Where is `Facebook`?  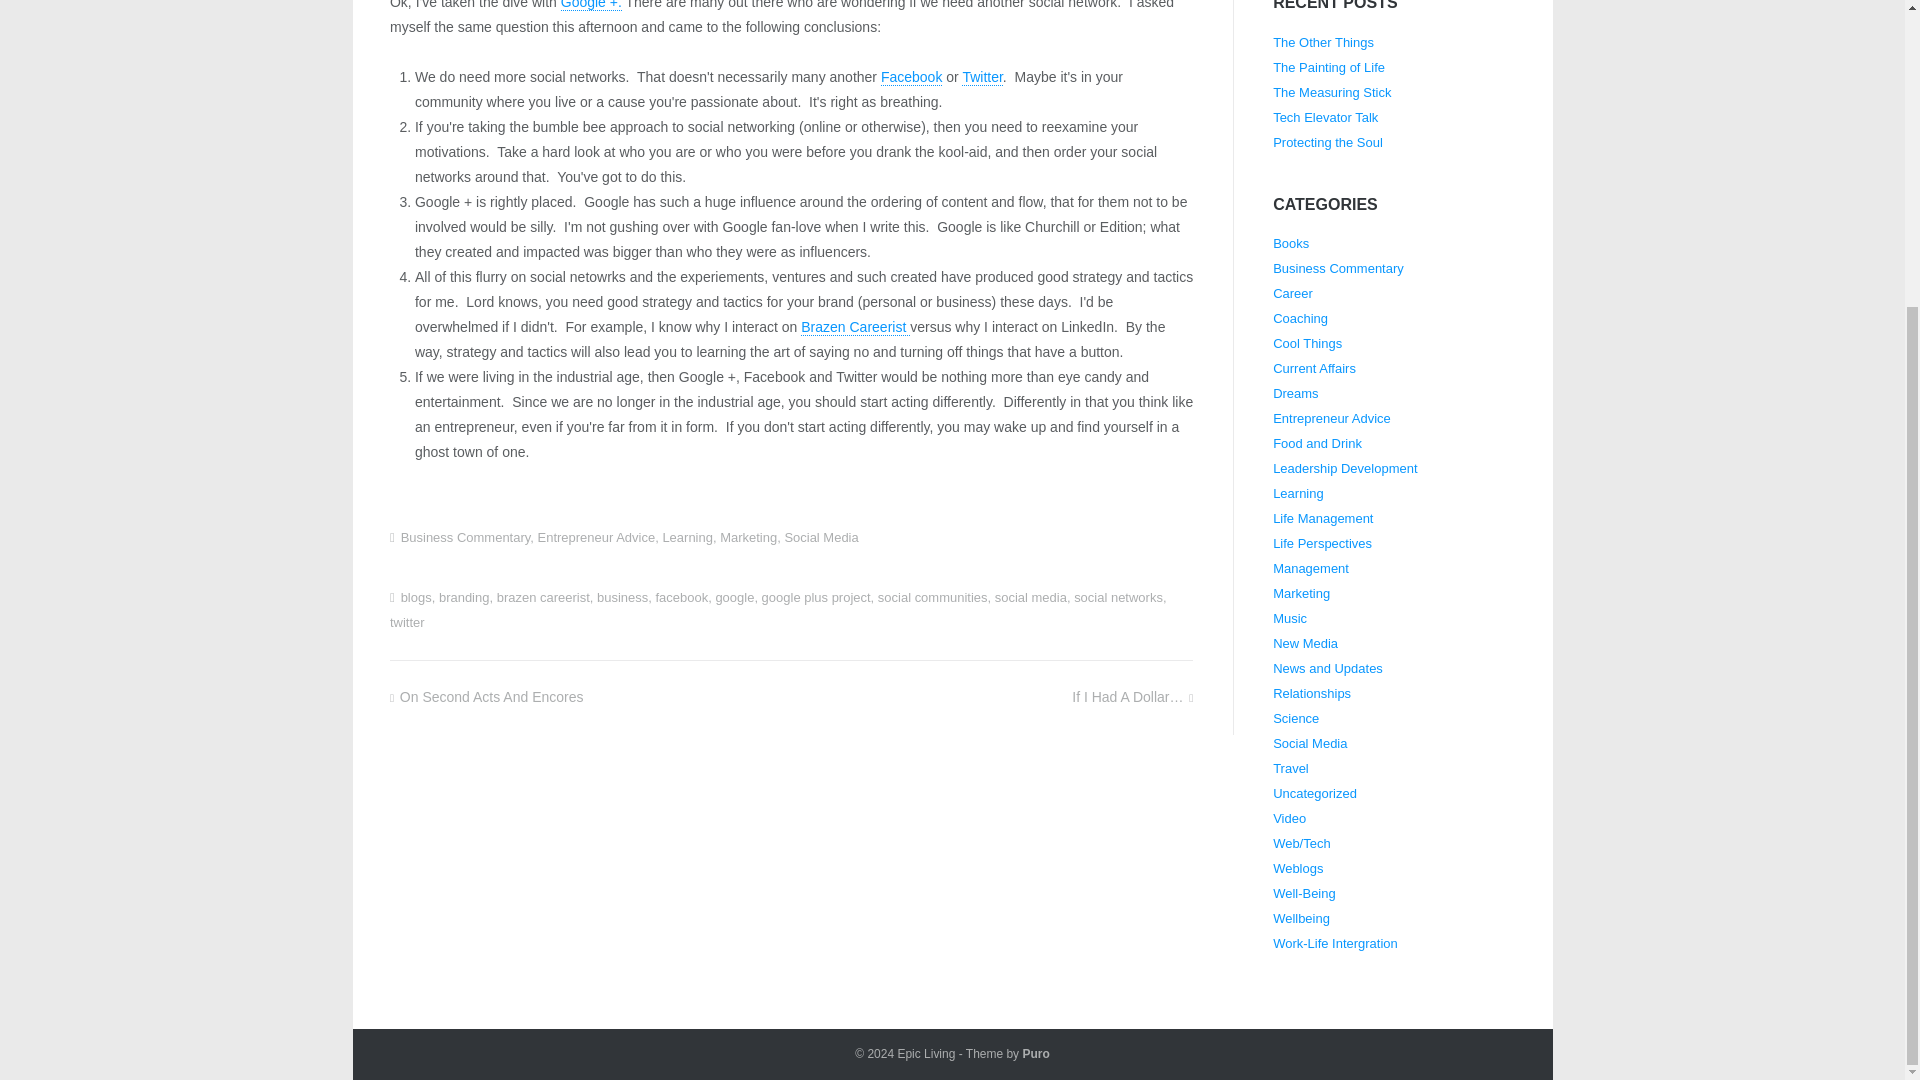 Facebook is located at coordinates (912, 78).